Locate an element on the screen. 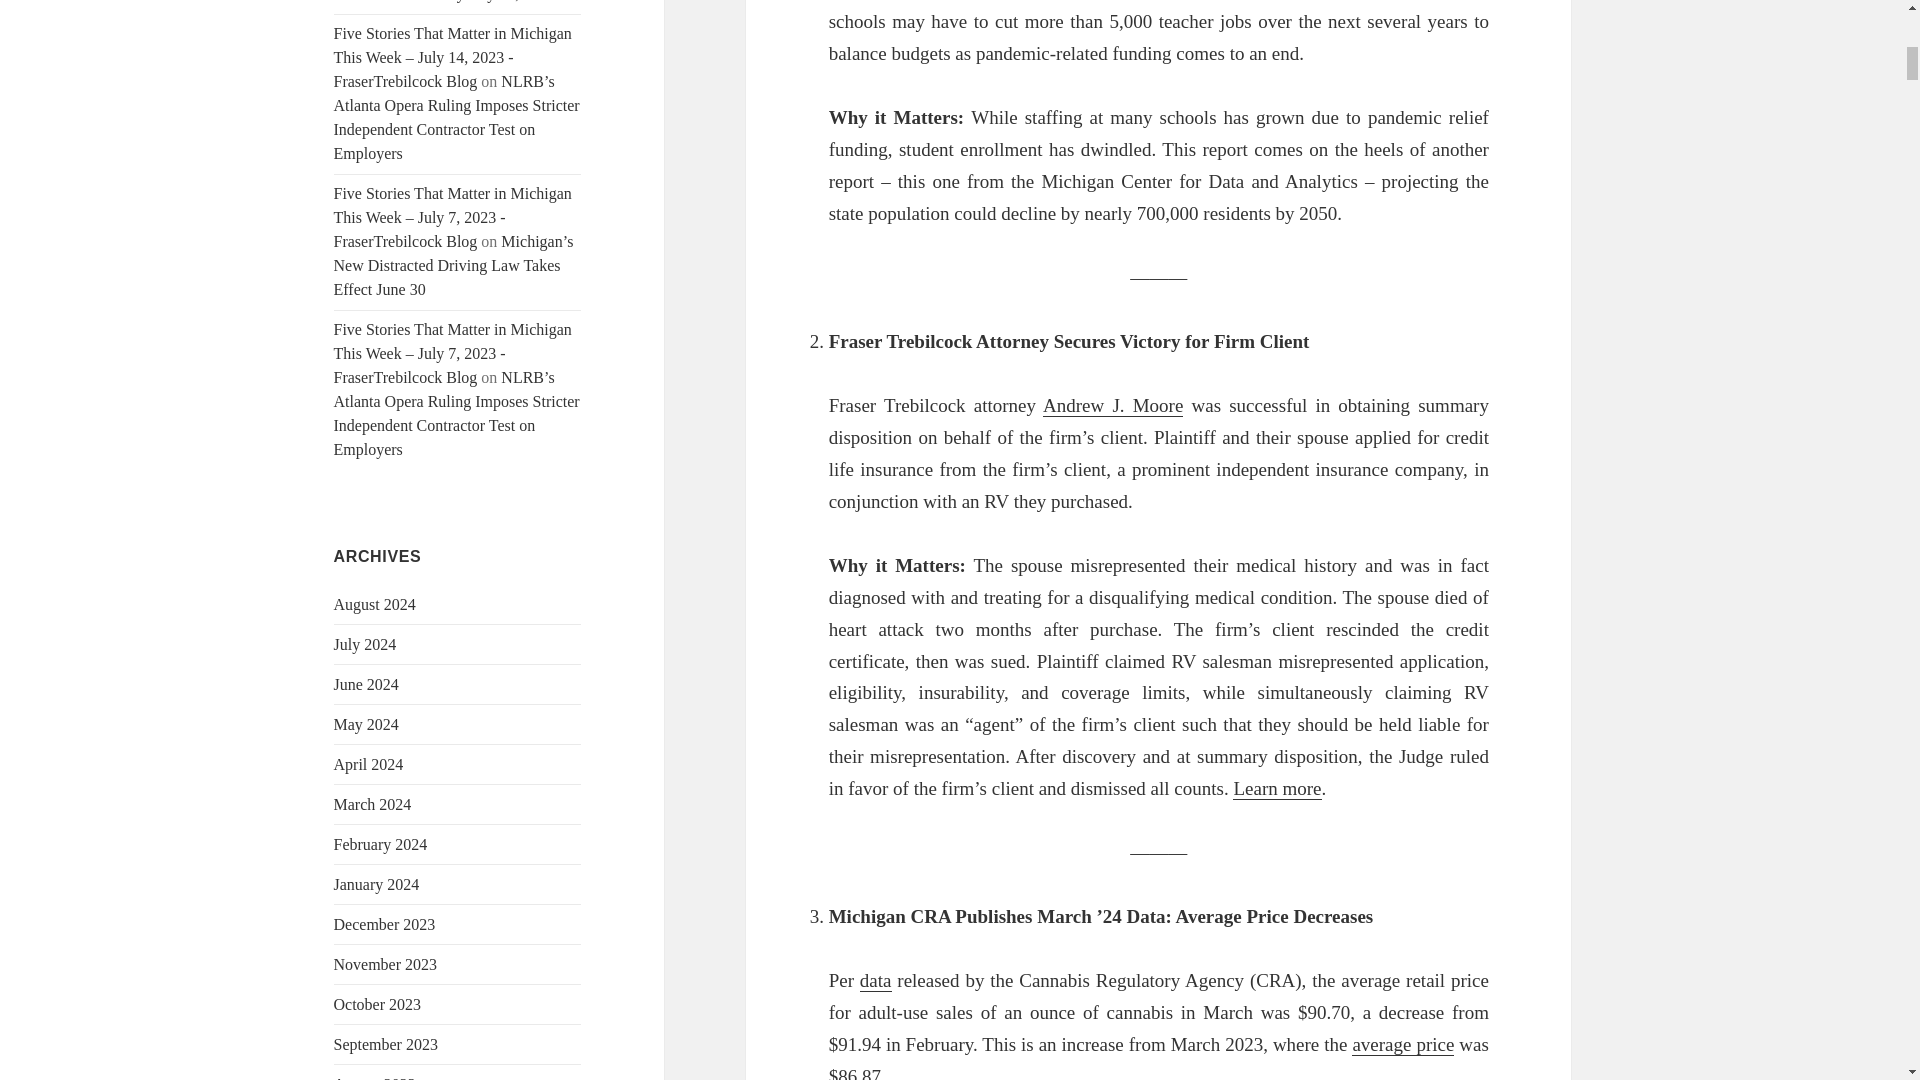  February 2024 is located at coordinates (381, 844).